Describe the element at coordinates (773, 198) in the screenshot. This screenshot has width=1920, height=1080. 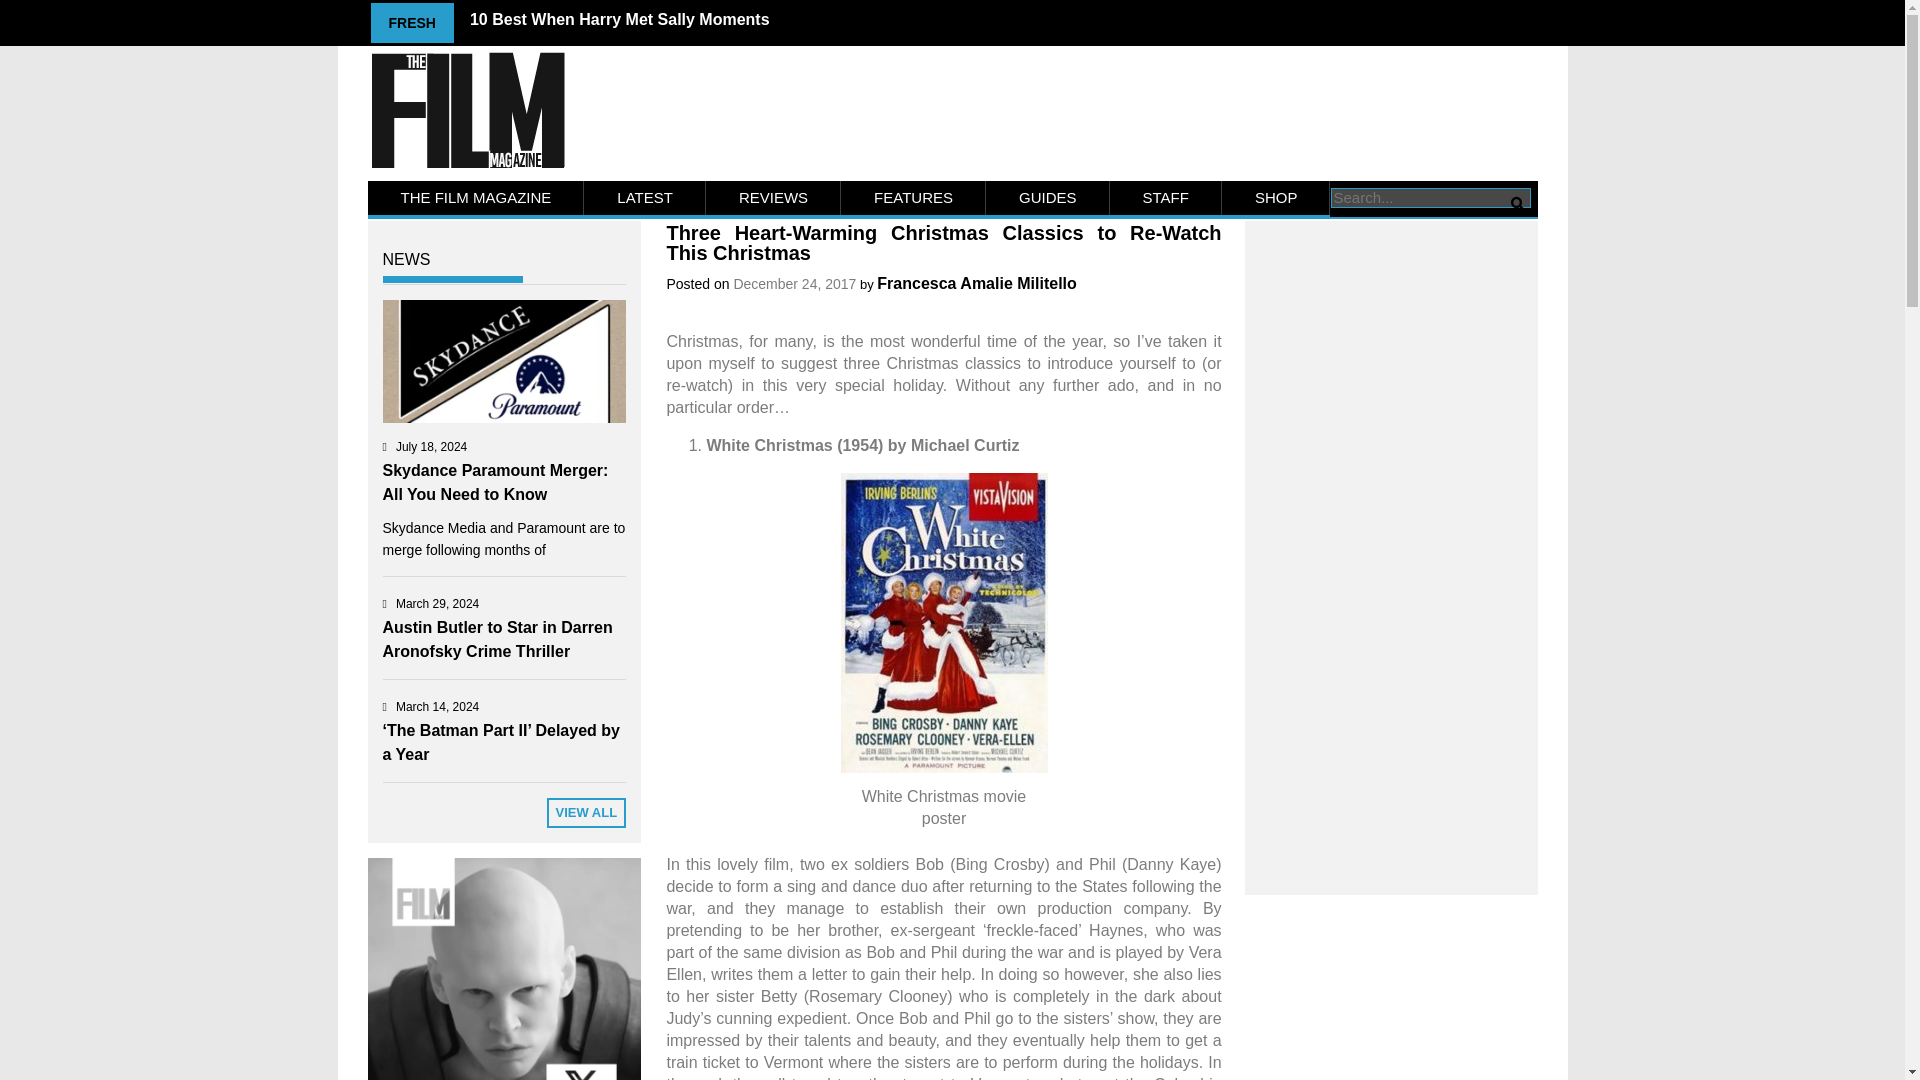
I see `REVIEWS` at that location.